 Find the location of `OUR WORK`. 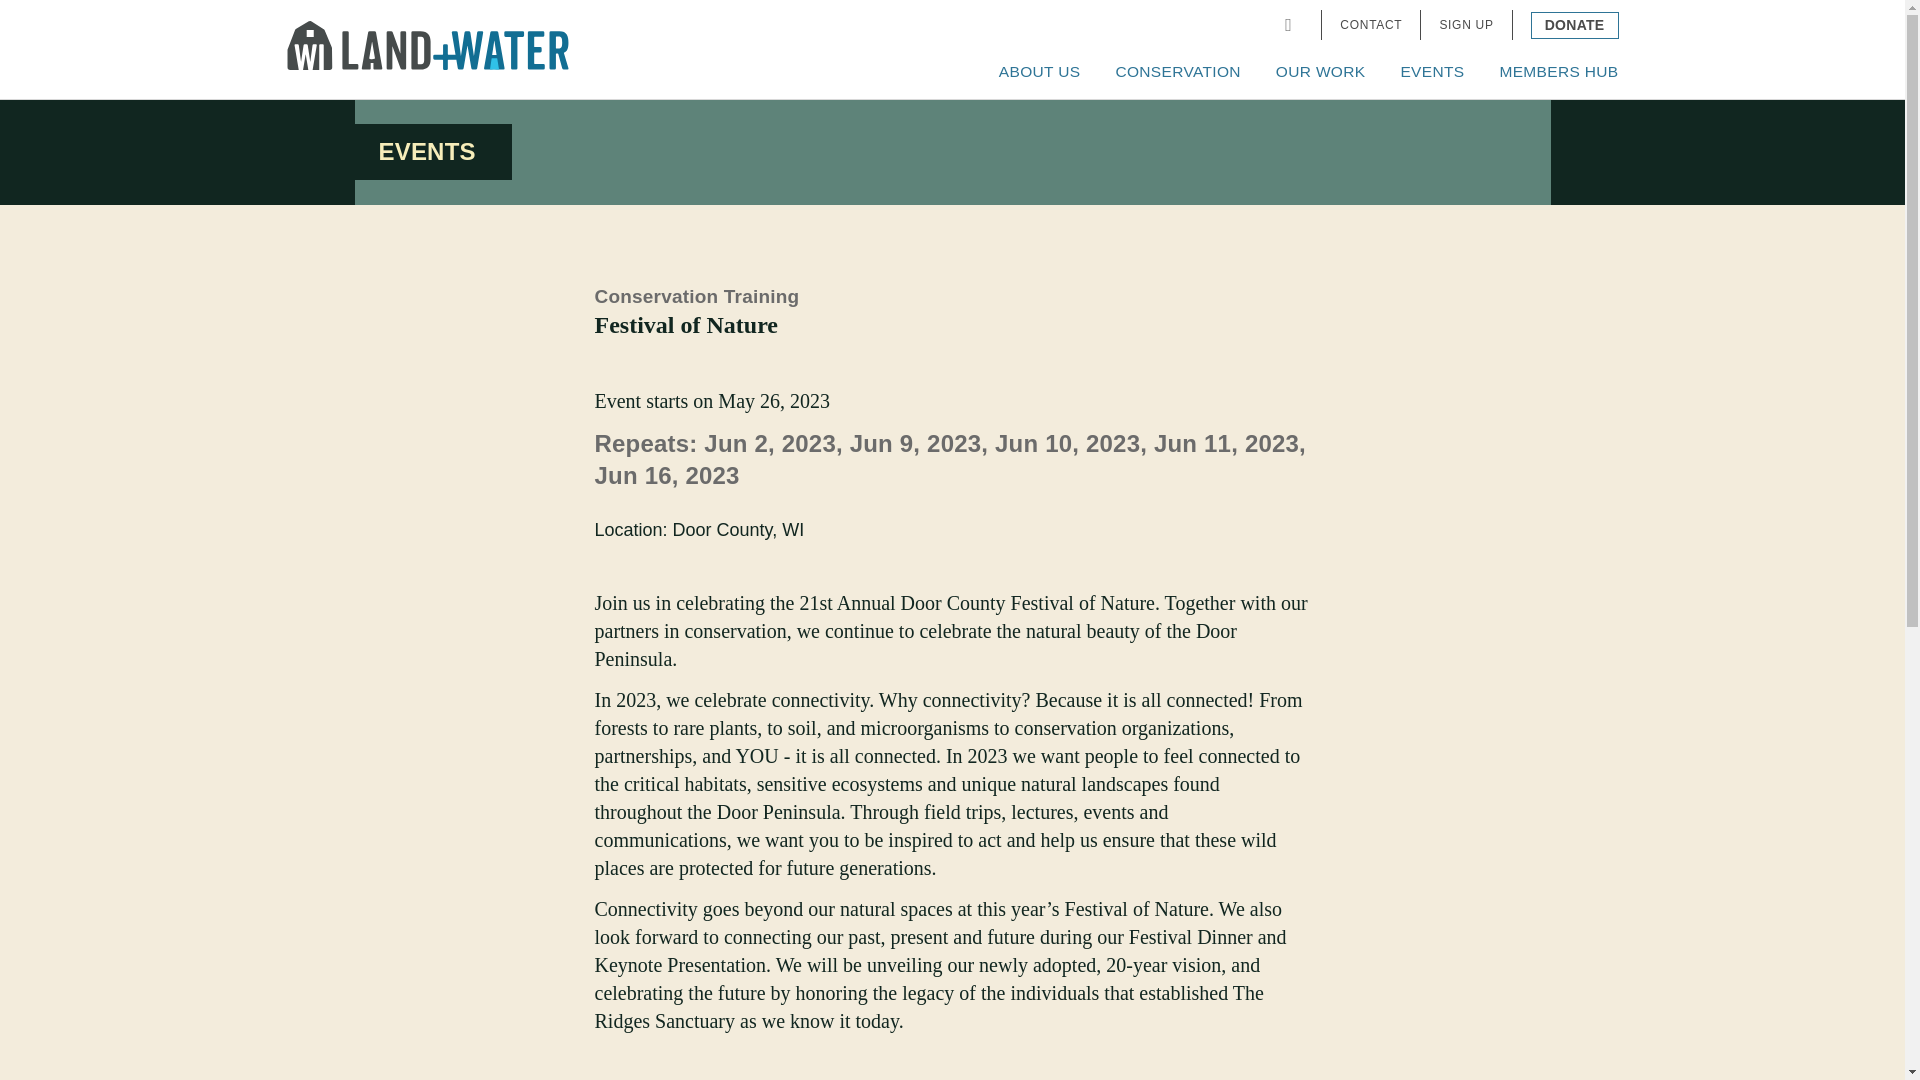

OUR WORK is located at coordinates (1320, 72).